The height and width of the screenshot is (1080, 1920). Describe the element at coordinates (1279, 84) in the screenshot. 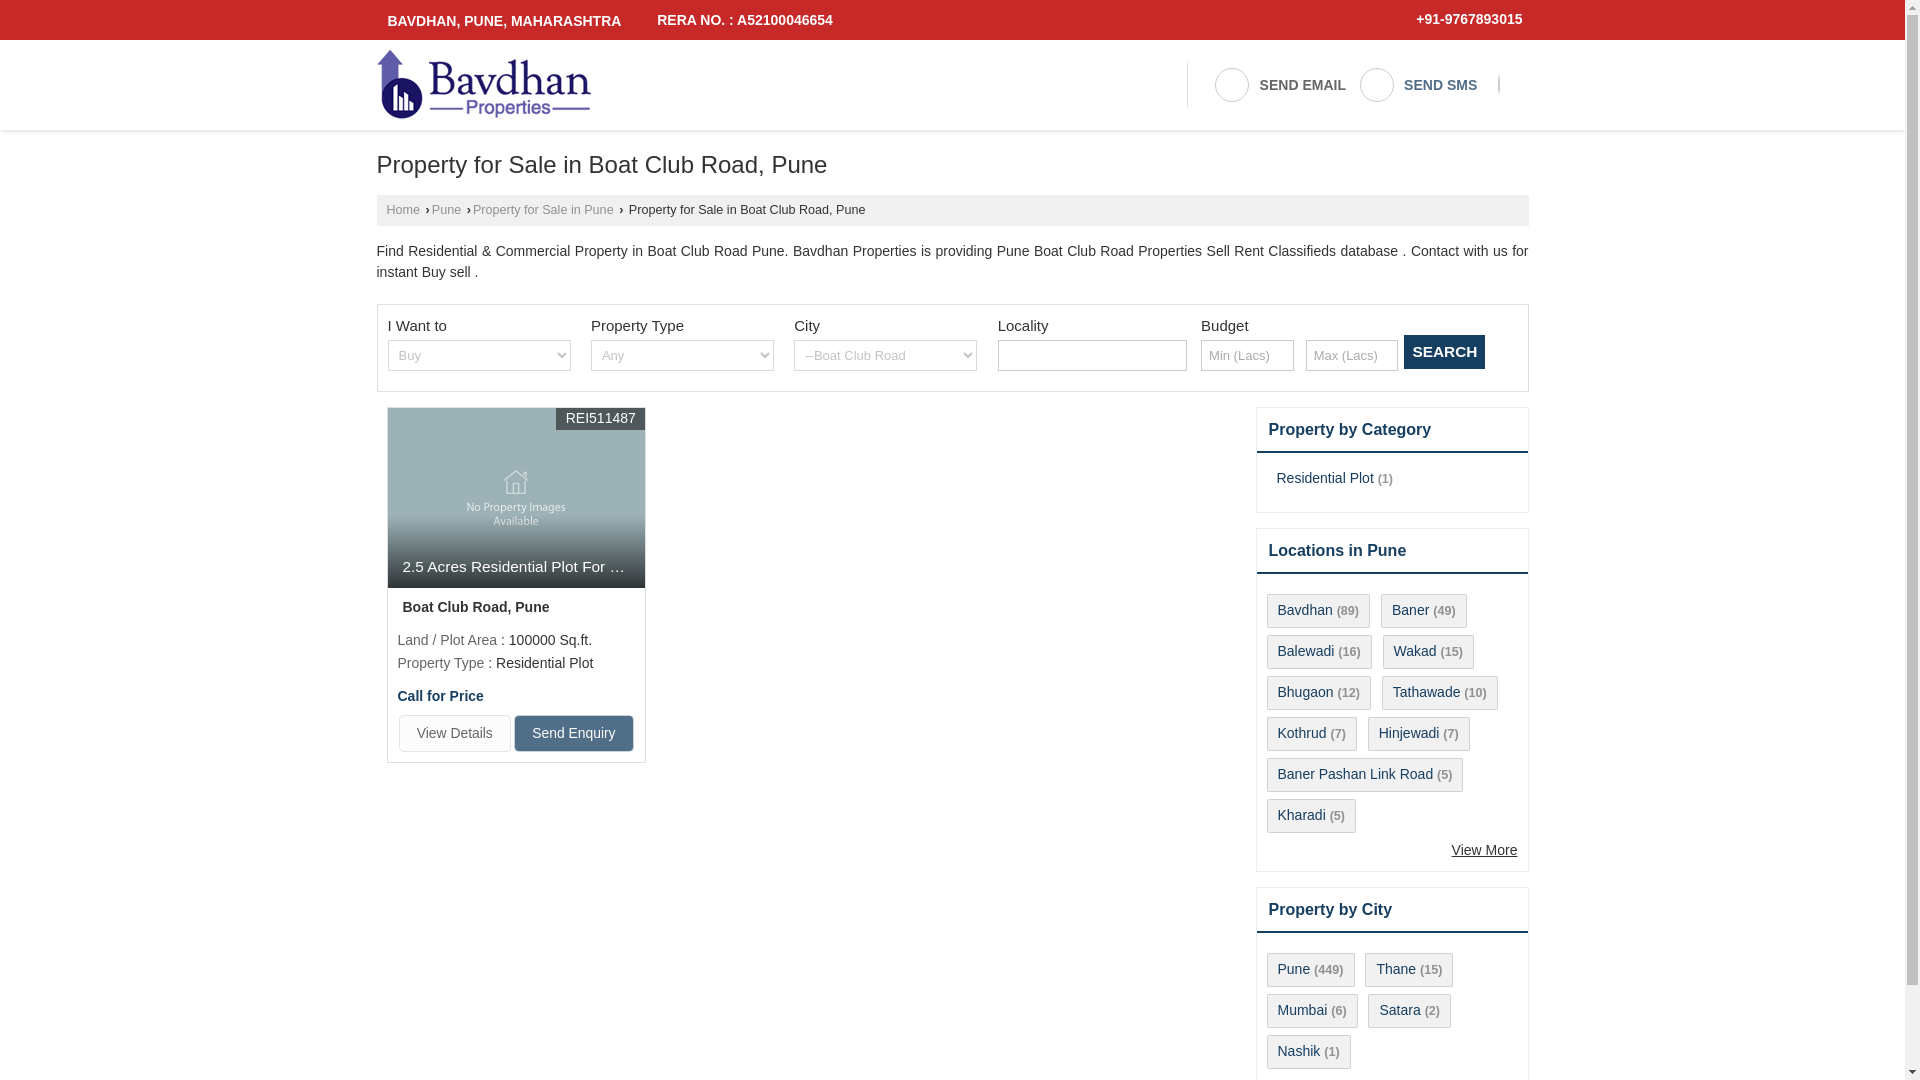

I see `SEND EMAIL` at that location.